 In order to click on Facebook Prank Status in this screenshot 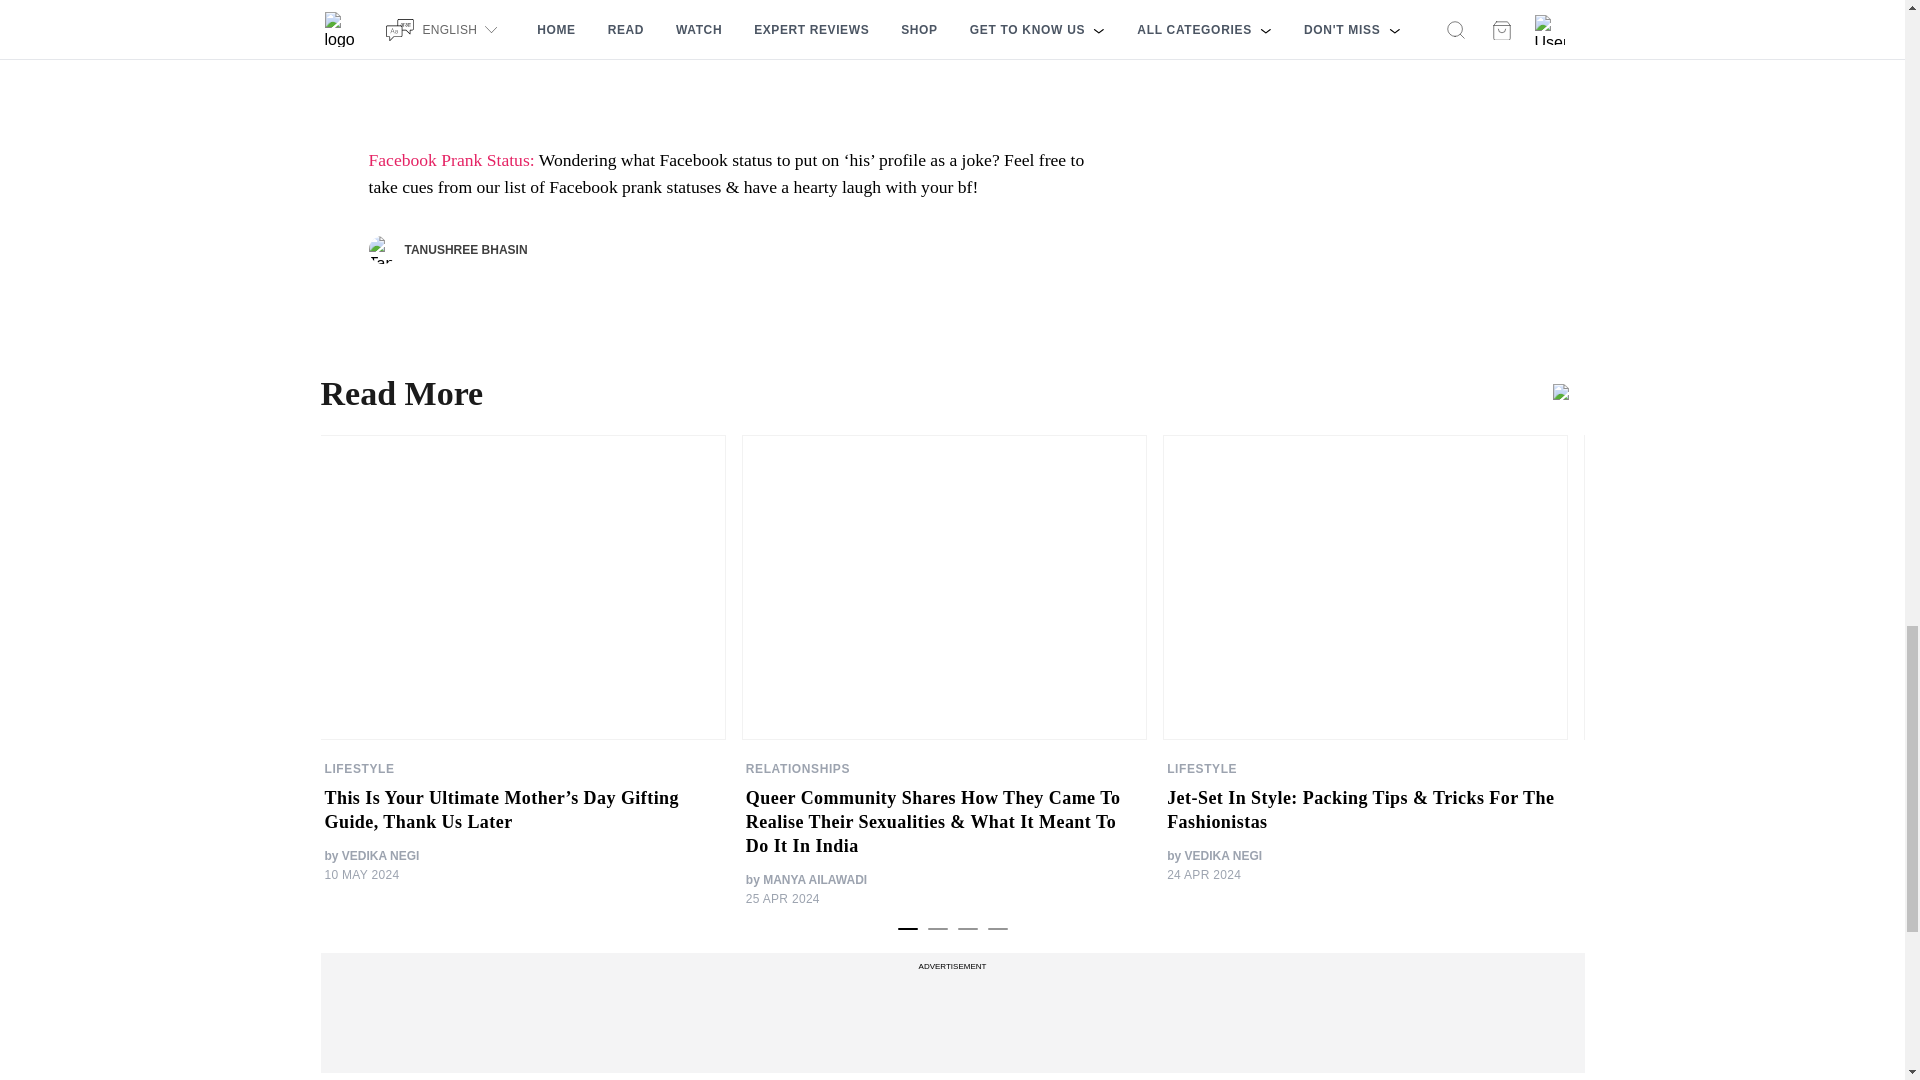, I will do `click(450, 160)`.